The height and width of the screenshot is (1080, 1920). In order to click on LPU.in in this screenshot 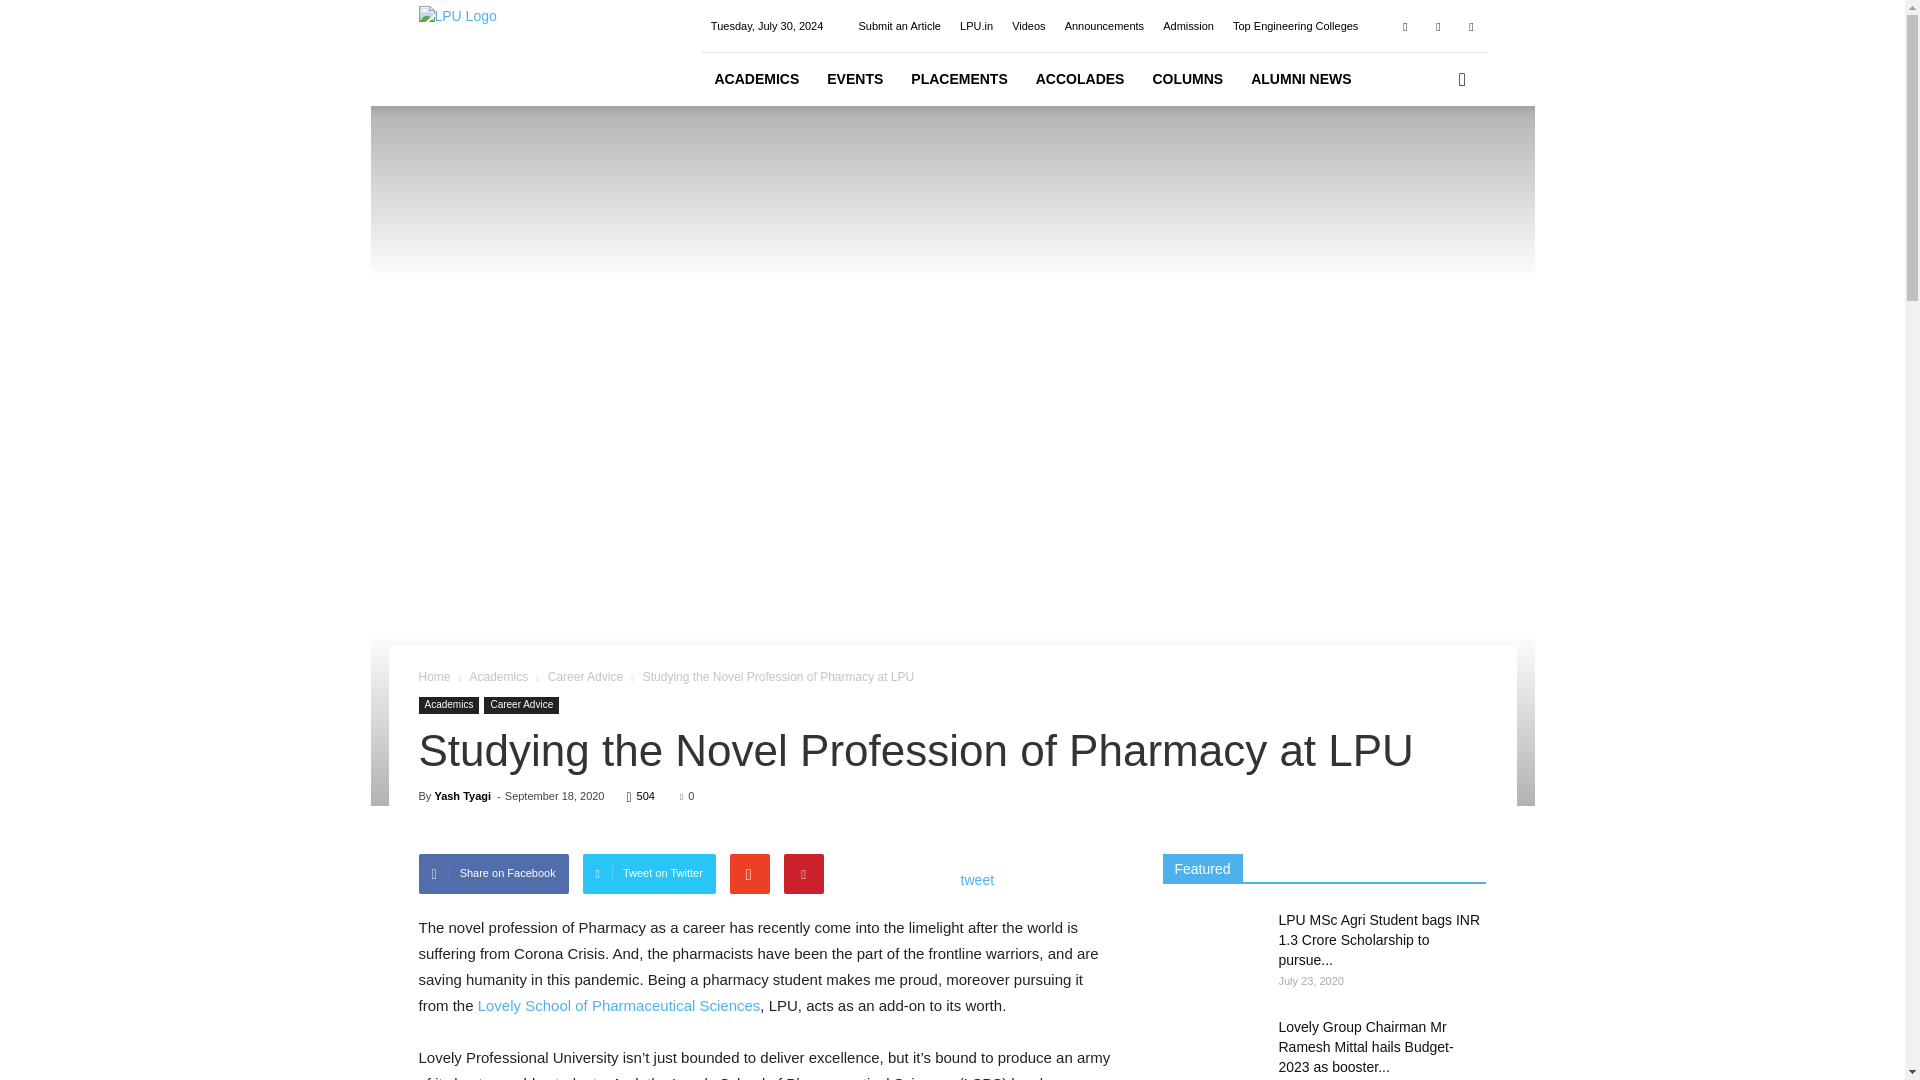, I will do `click(976, 26)`.